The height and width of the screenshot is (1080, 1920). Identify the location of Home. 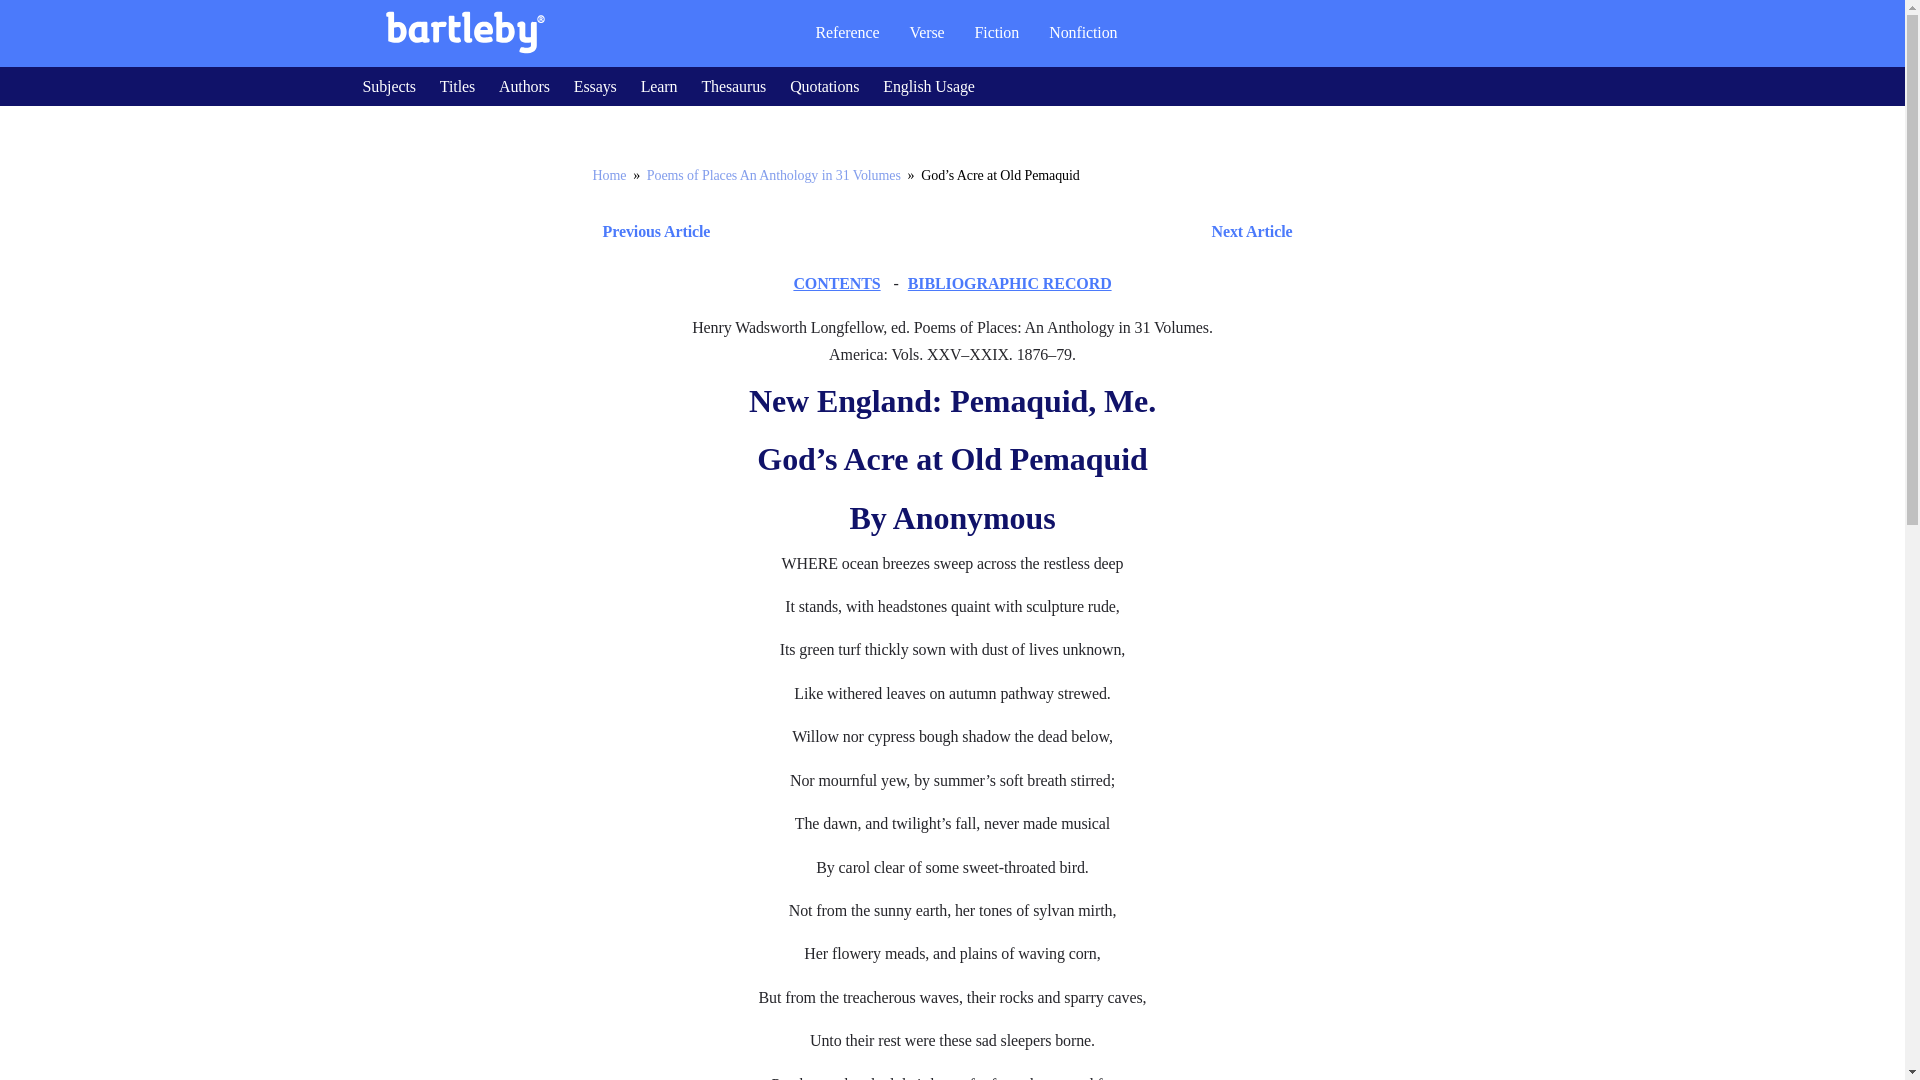
(608, 175).